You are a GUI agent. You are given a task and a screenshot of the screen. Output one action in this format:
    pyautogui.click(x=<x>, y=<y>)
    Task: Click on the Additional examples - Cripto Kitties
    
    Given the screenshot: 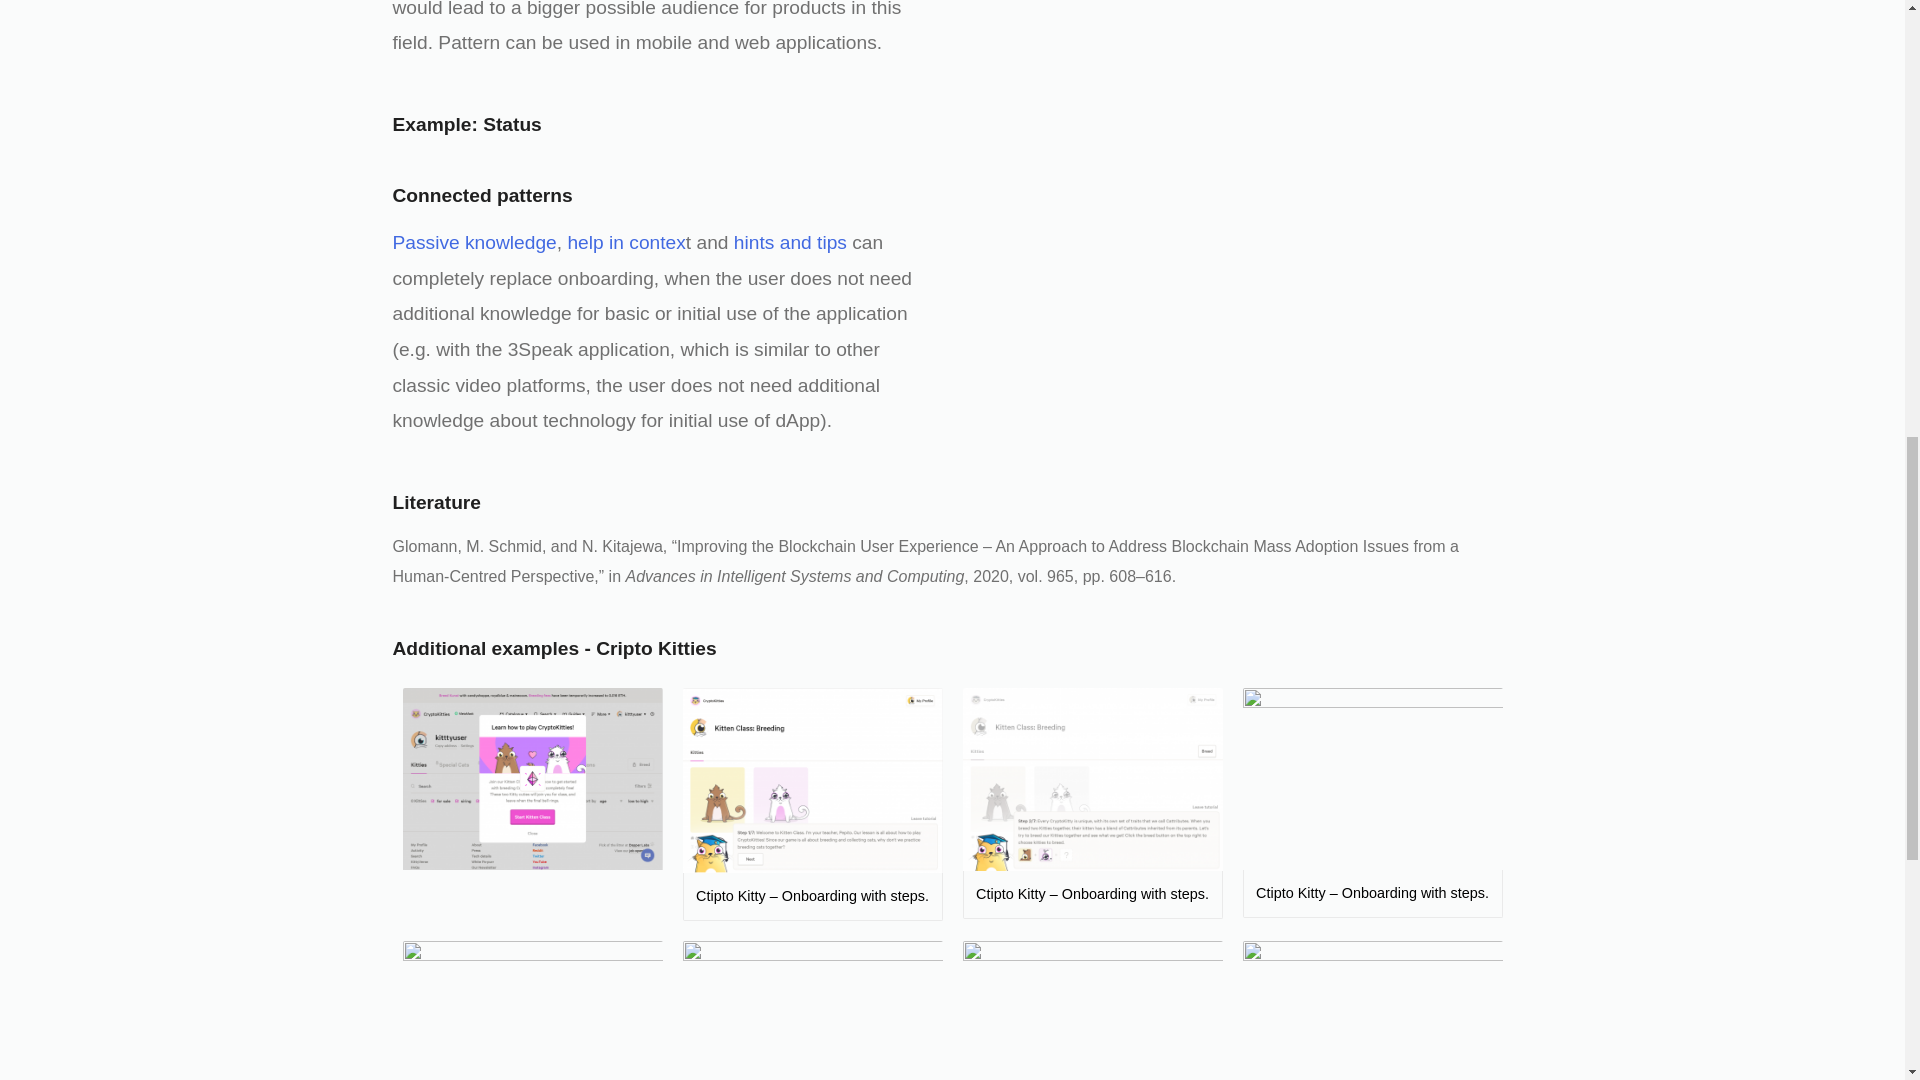 What is the action you would take?
    pyautogui.click(x=554, y=648)
    